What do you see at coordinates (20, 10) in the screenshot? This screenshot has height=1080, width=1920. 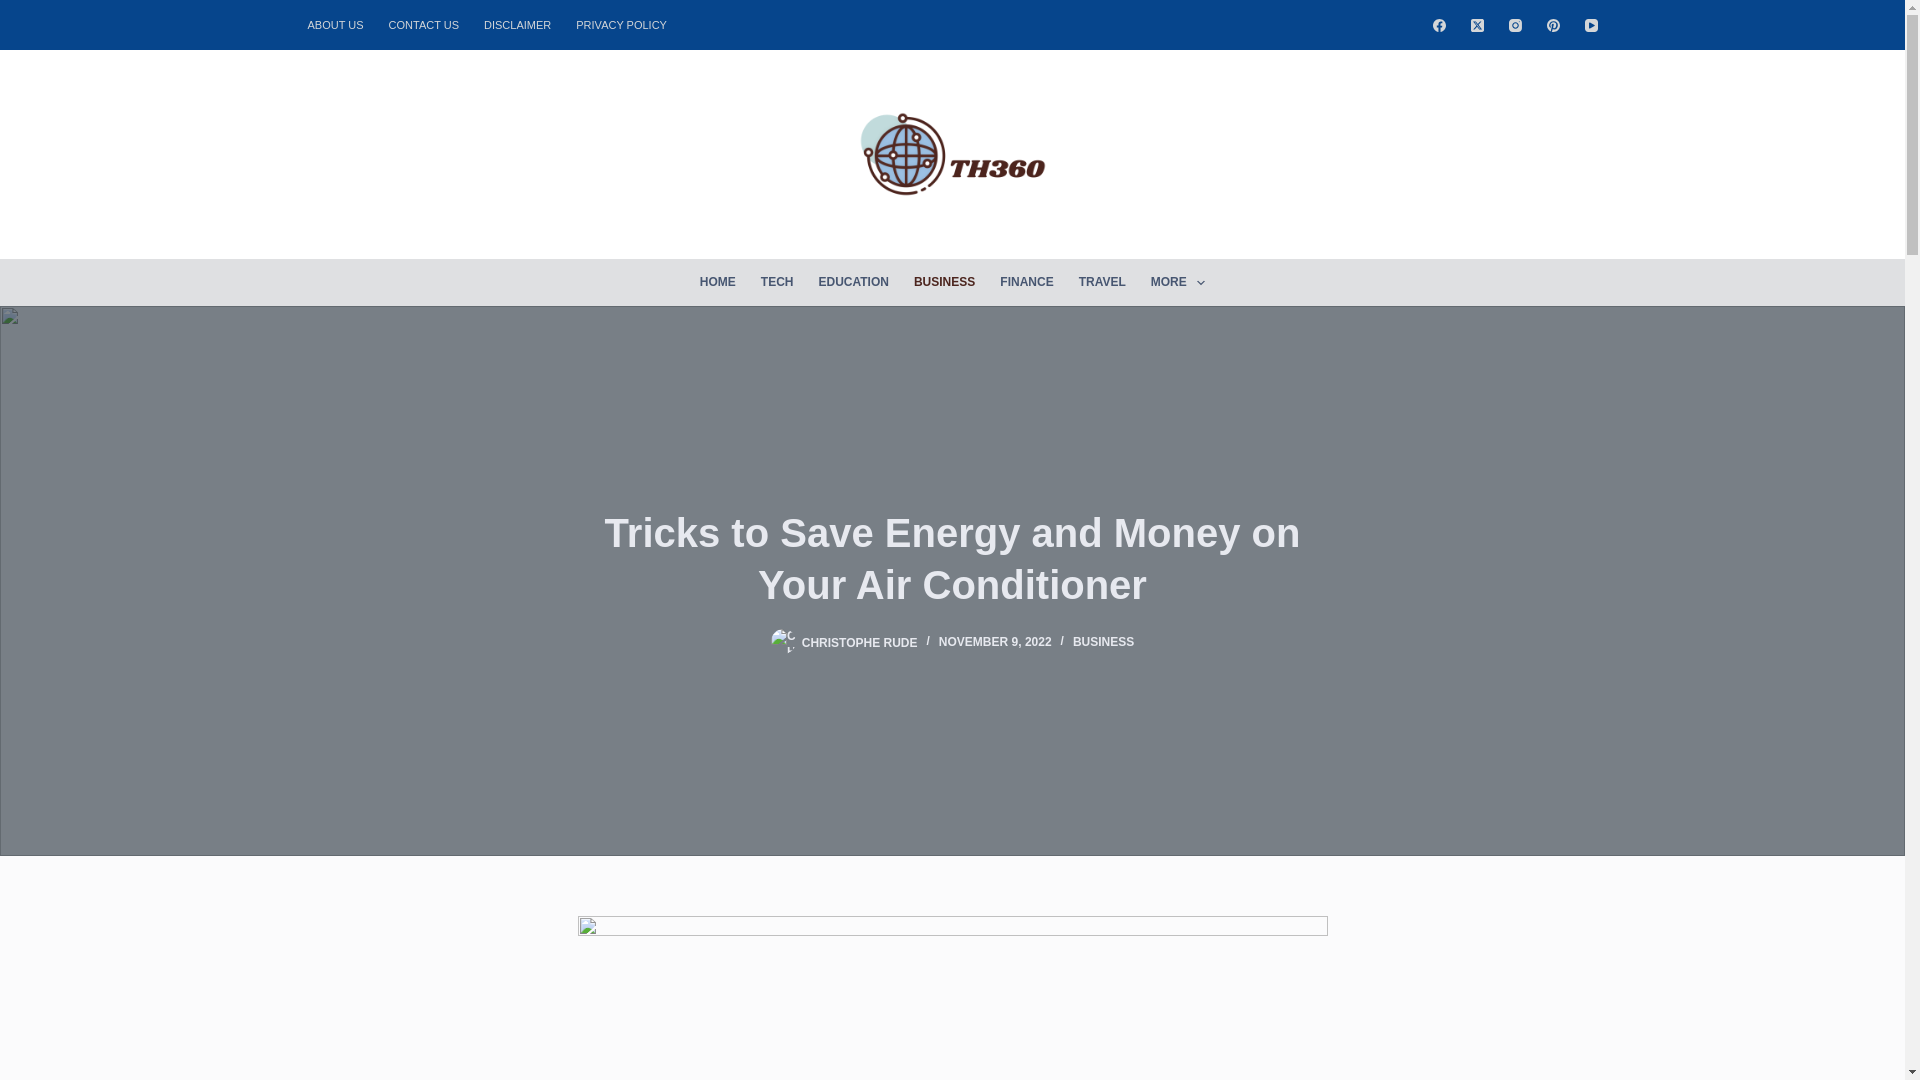 I see `Skip to content` at bounding box center [20, 10].